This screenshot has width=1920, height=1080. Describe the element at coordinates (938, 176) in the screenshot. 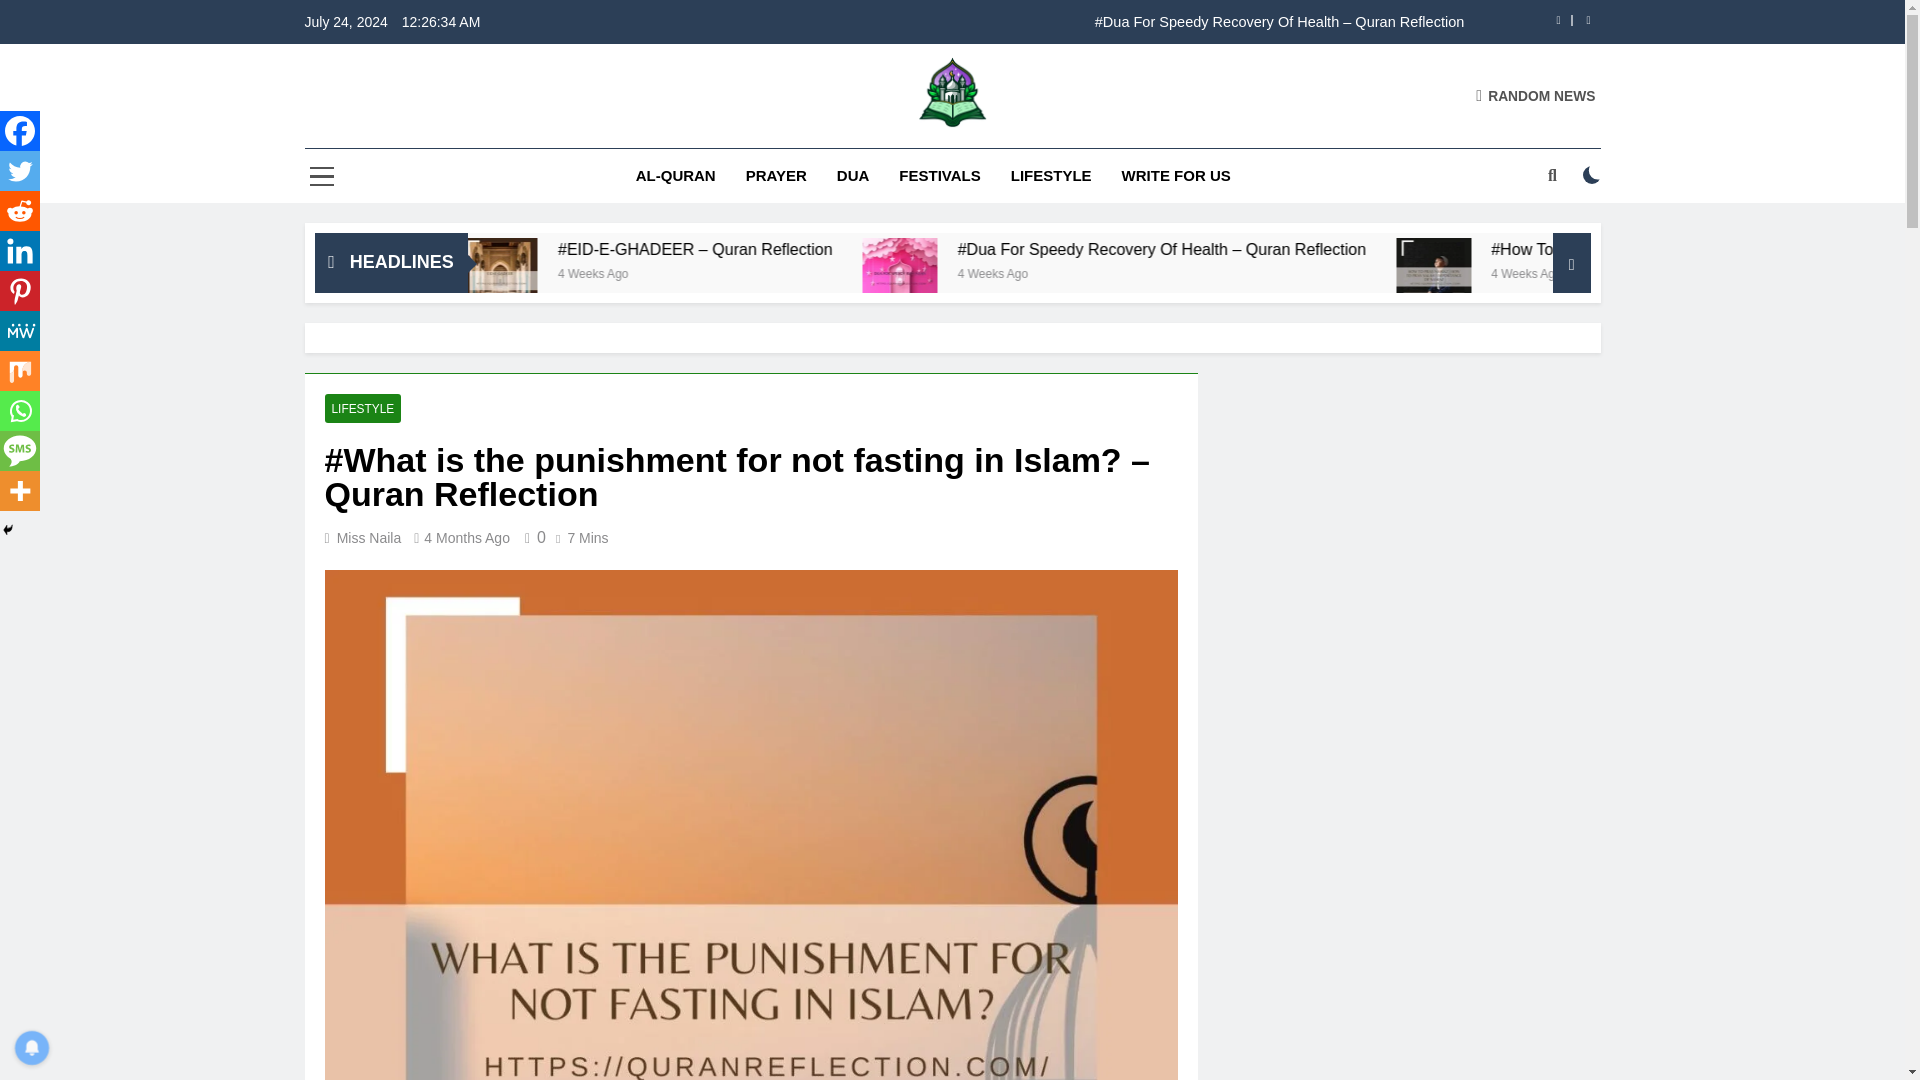

I see `FESTIVALS` at that location.